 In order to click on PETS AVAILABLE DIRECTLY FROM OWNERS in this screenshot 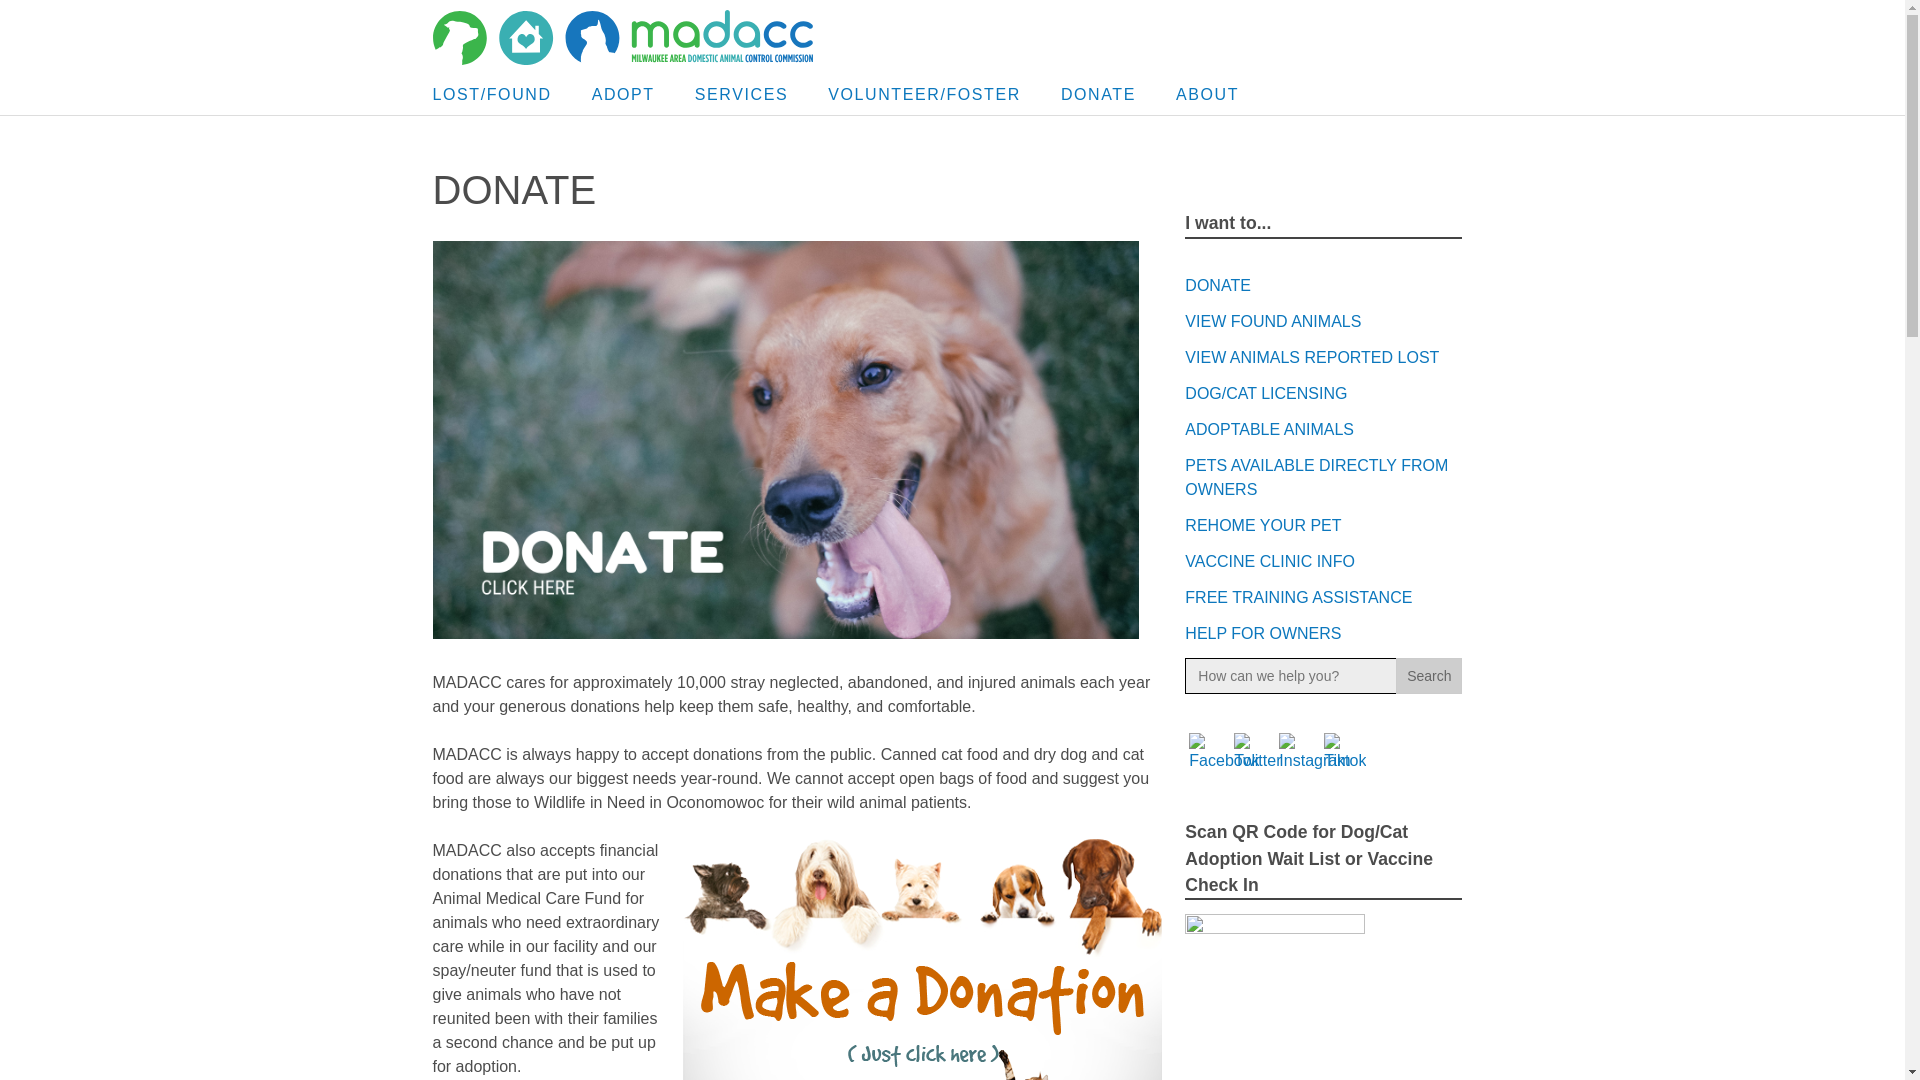, I will do `click(1316, 476)`.